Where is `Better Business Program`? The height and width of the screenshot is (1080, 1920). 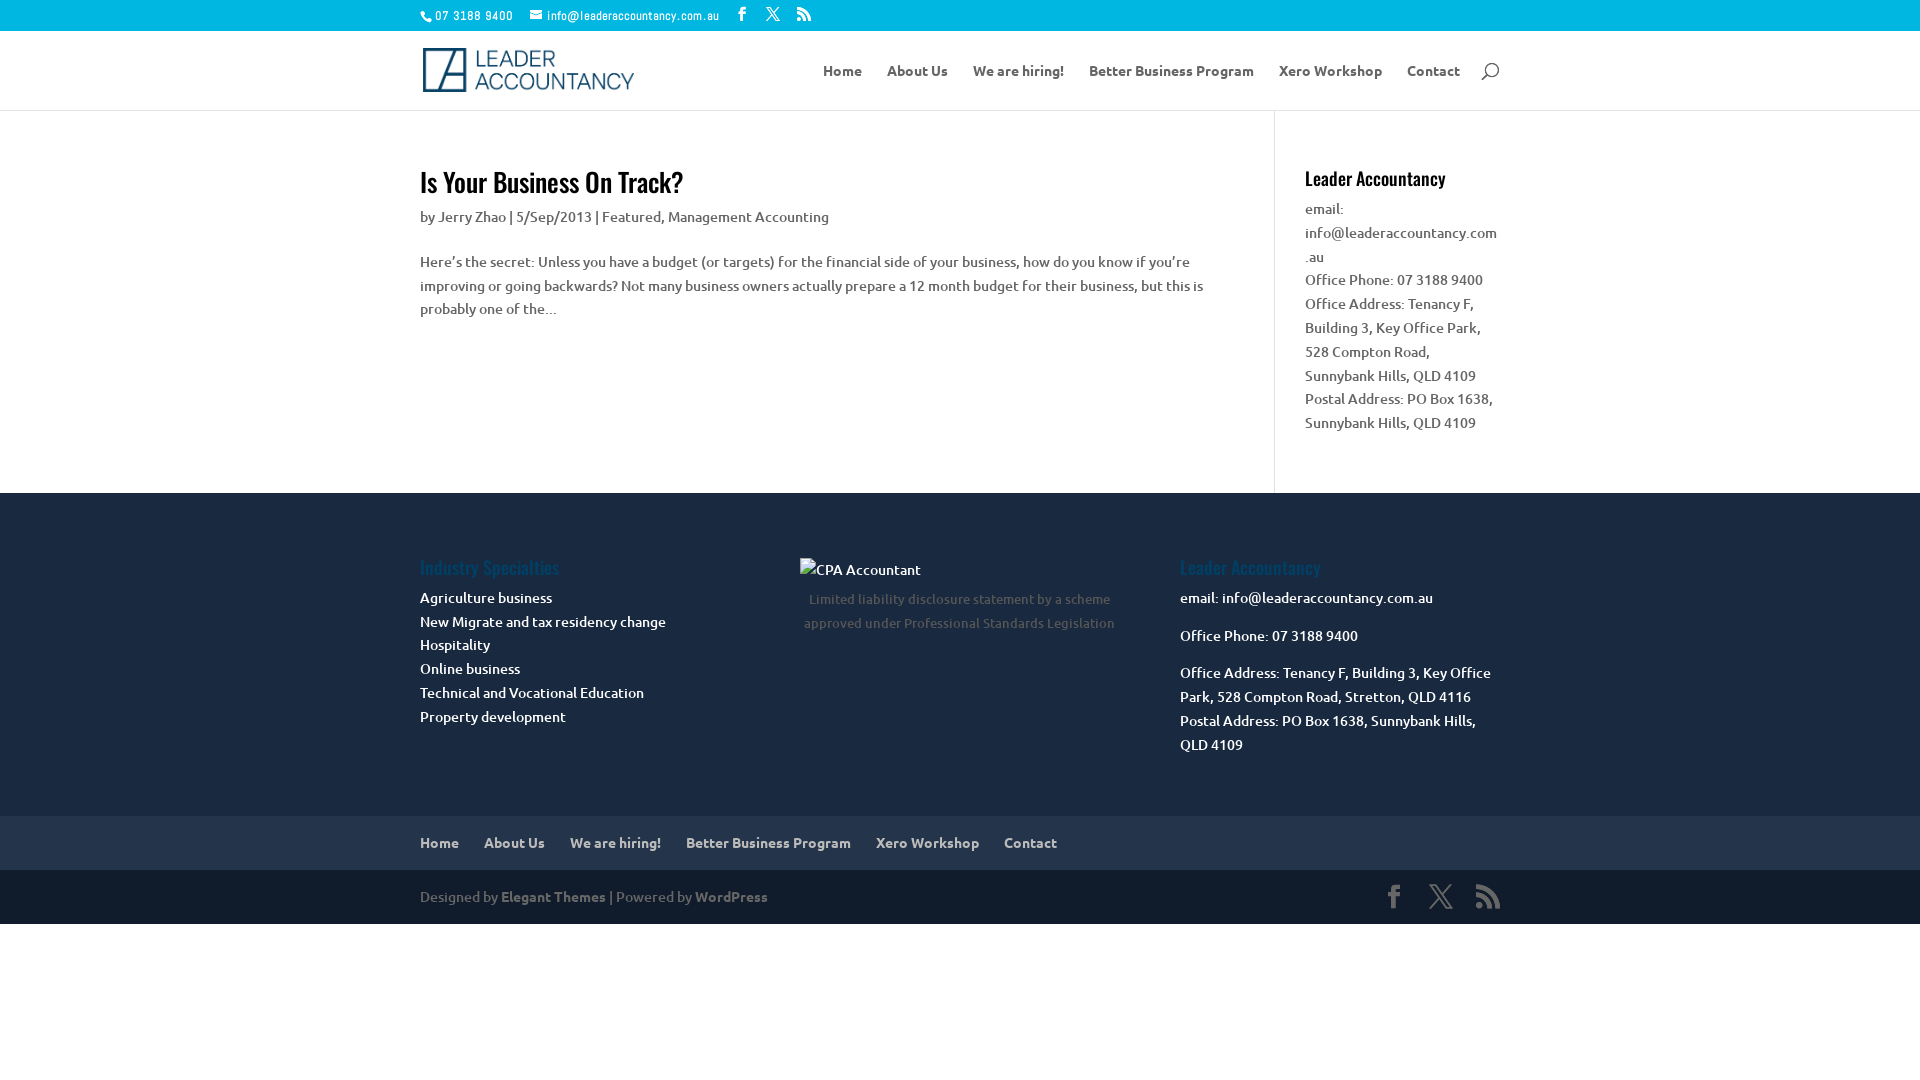 Better Business Program is located at coordinates (768, 842).